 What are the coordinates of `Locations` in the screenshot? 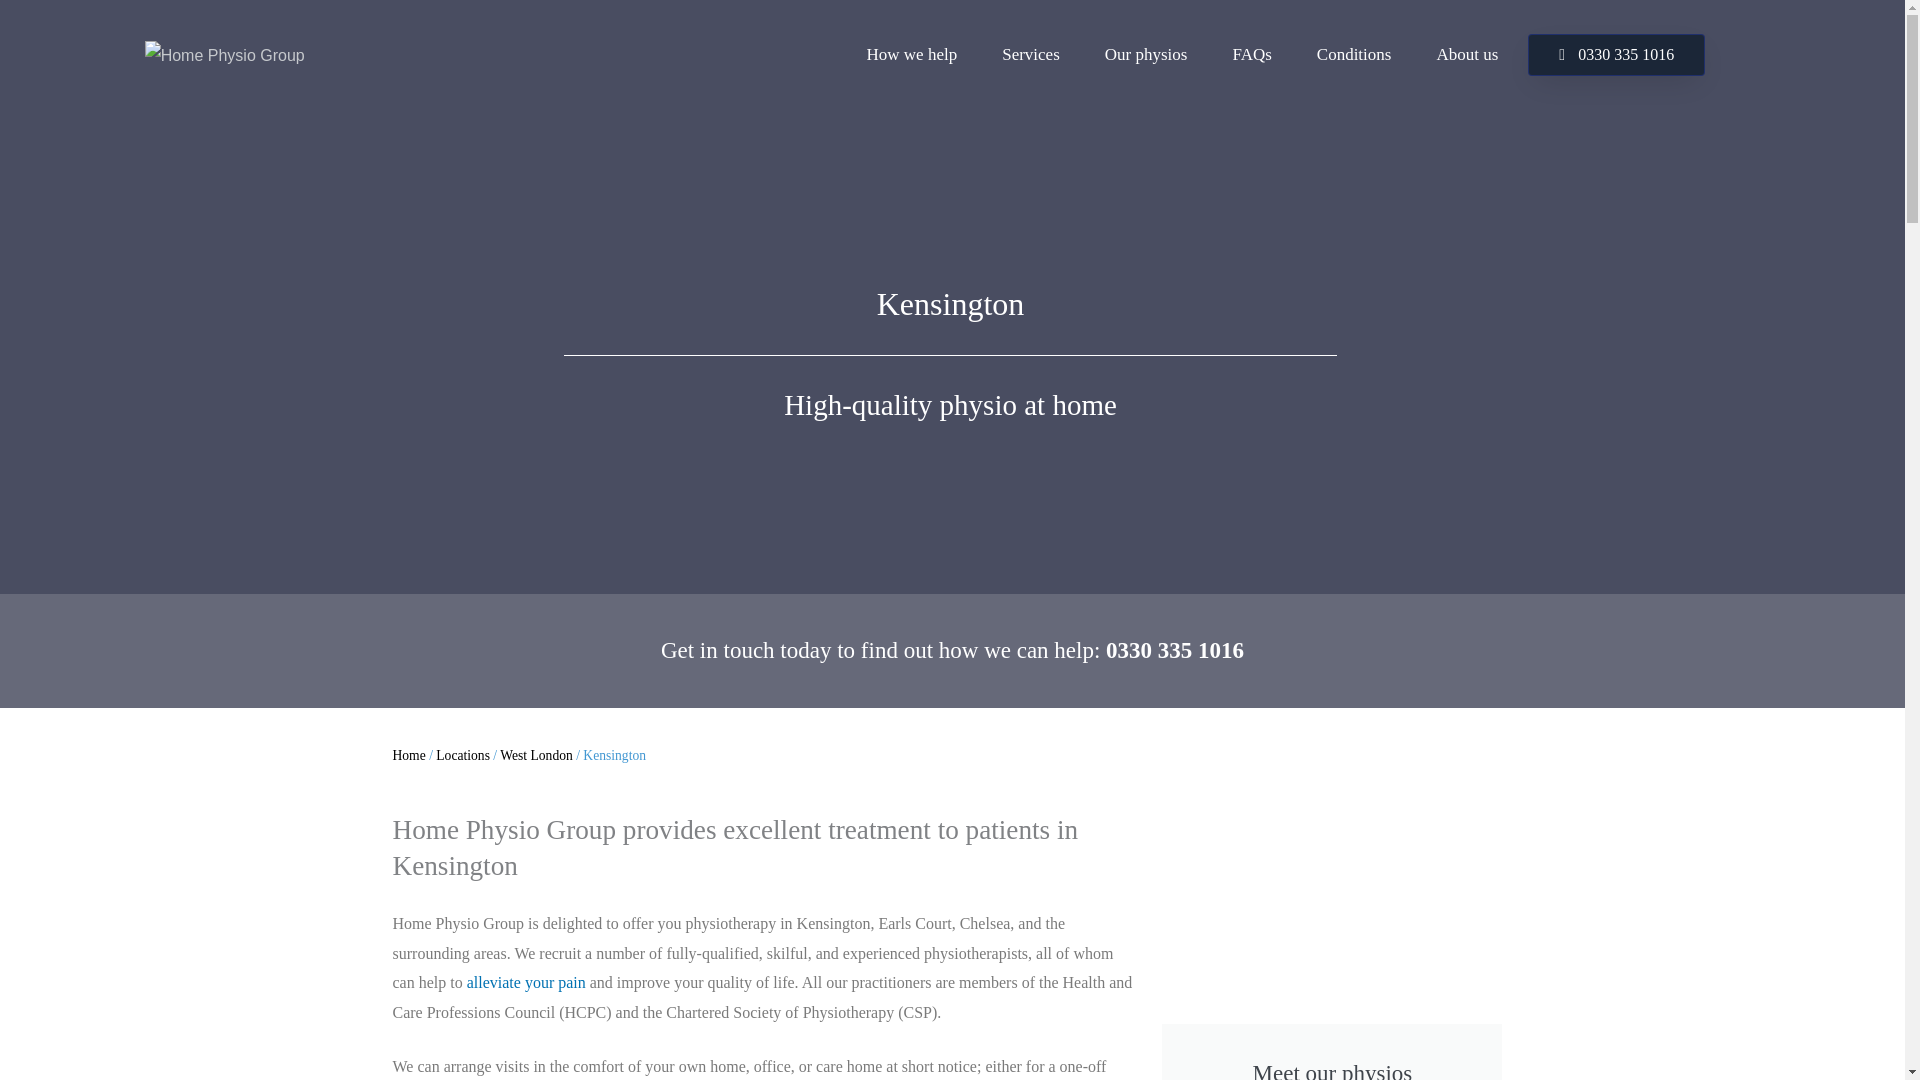 It's located at (462, 755).